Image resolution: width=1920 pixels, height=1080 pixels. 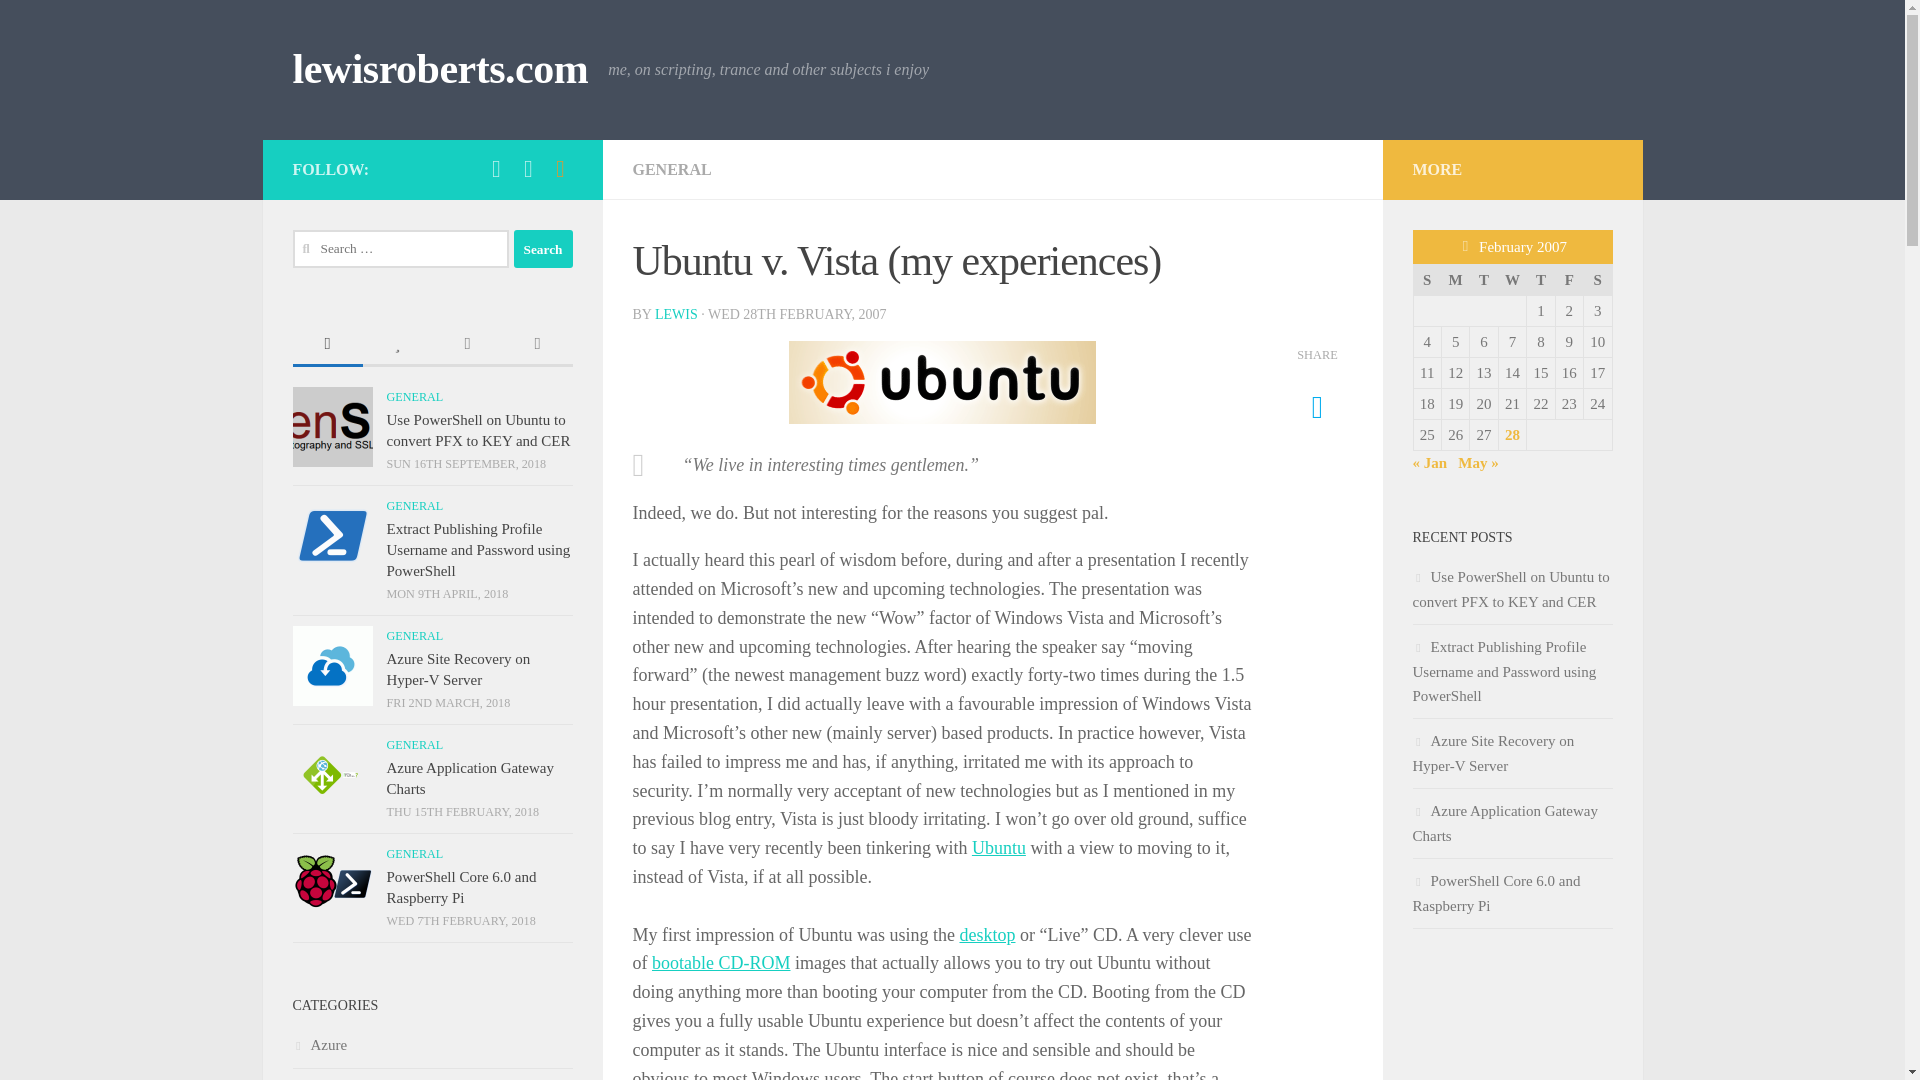 What do you see at coordinates (722, 962) in the screenshot?
I see `bootable CD-ROM` at bounding box center [722, 962].